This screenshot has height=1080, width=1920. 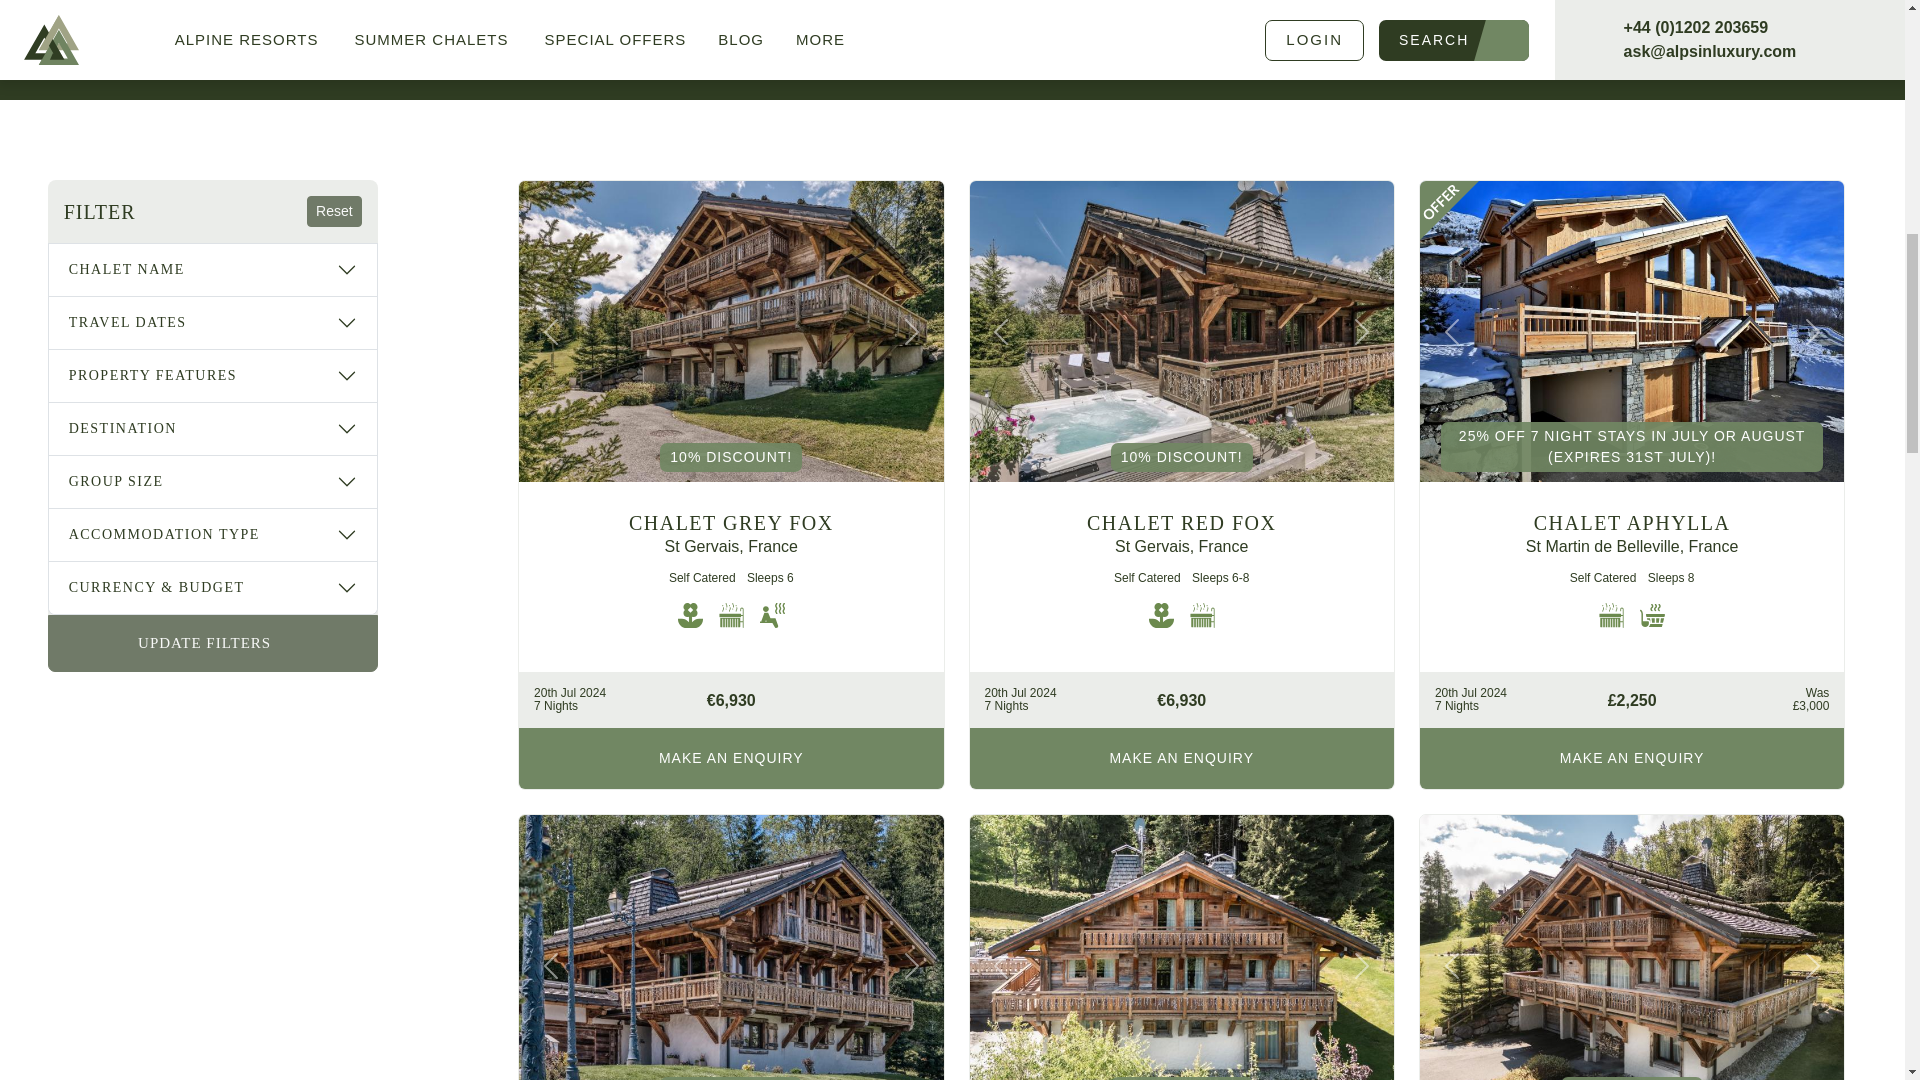 What do you see at coordinates (914, 844) in the screenshot?
I see `Add to your wishlist` at bounding box center [914, 844].